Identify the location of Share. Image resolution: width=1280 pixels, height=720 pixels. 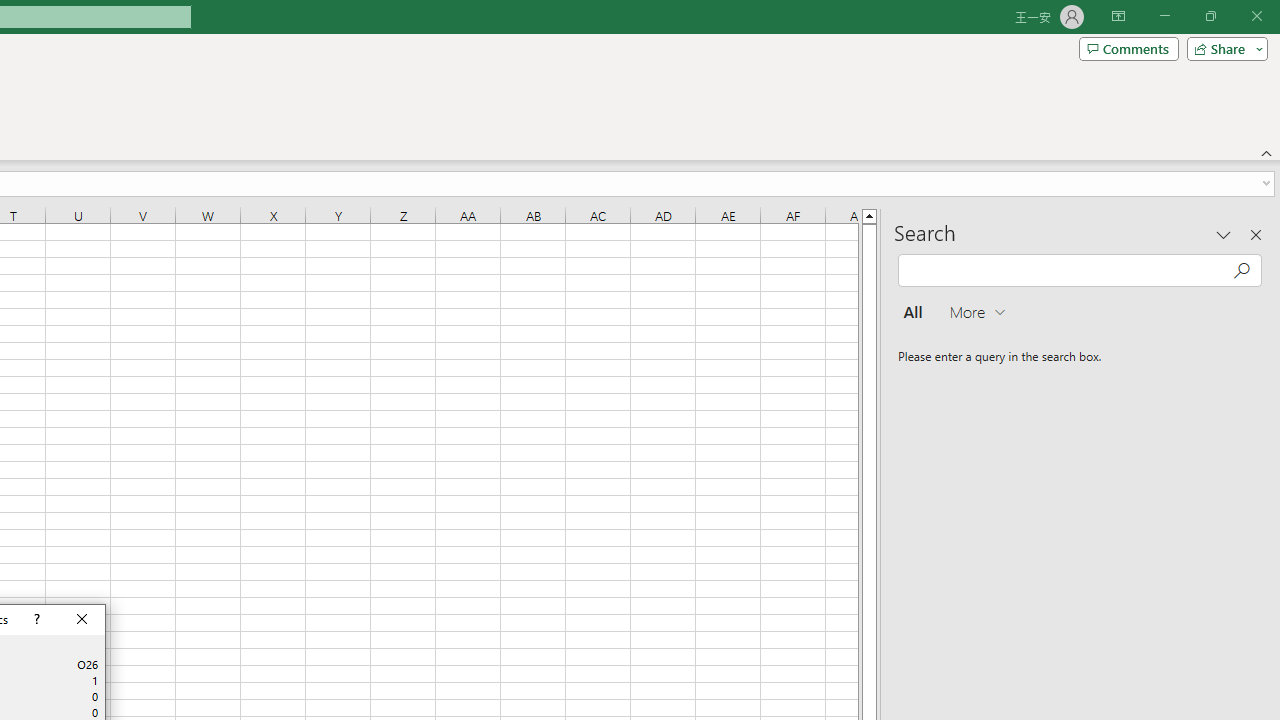
(1223, 48).